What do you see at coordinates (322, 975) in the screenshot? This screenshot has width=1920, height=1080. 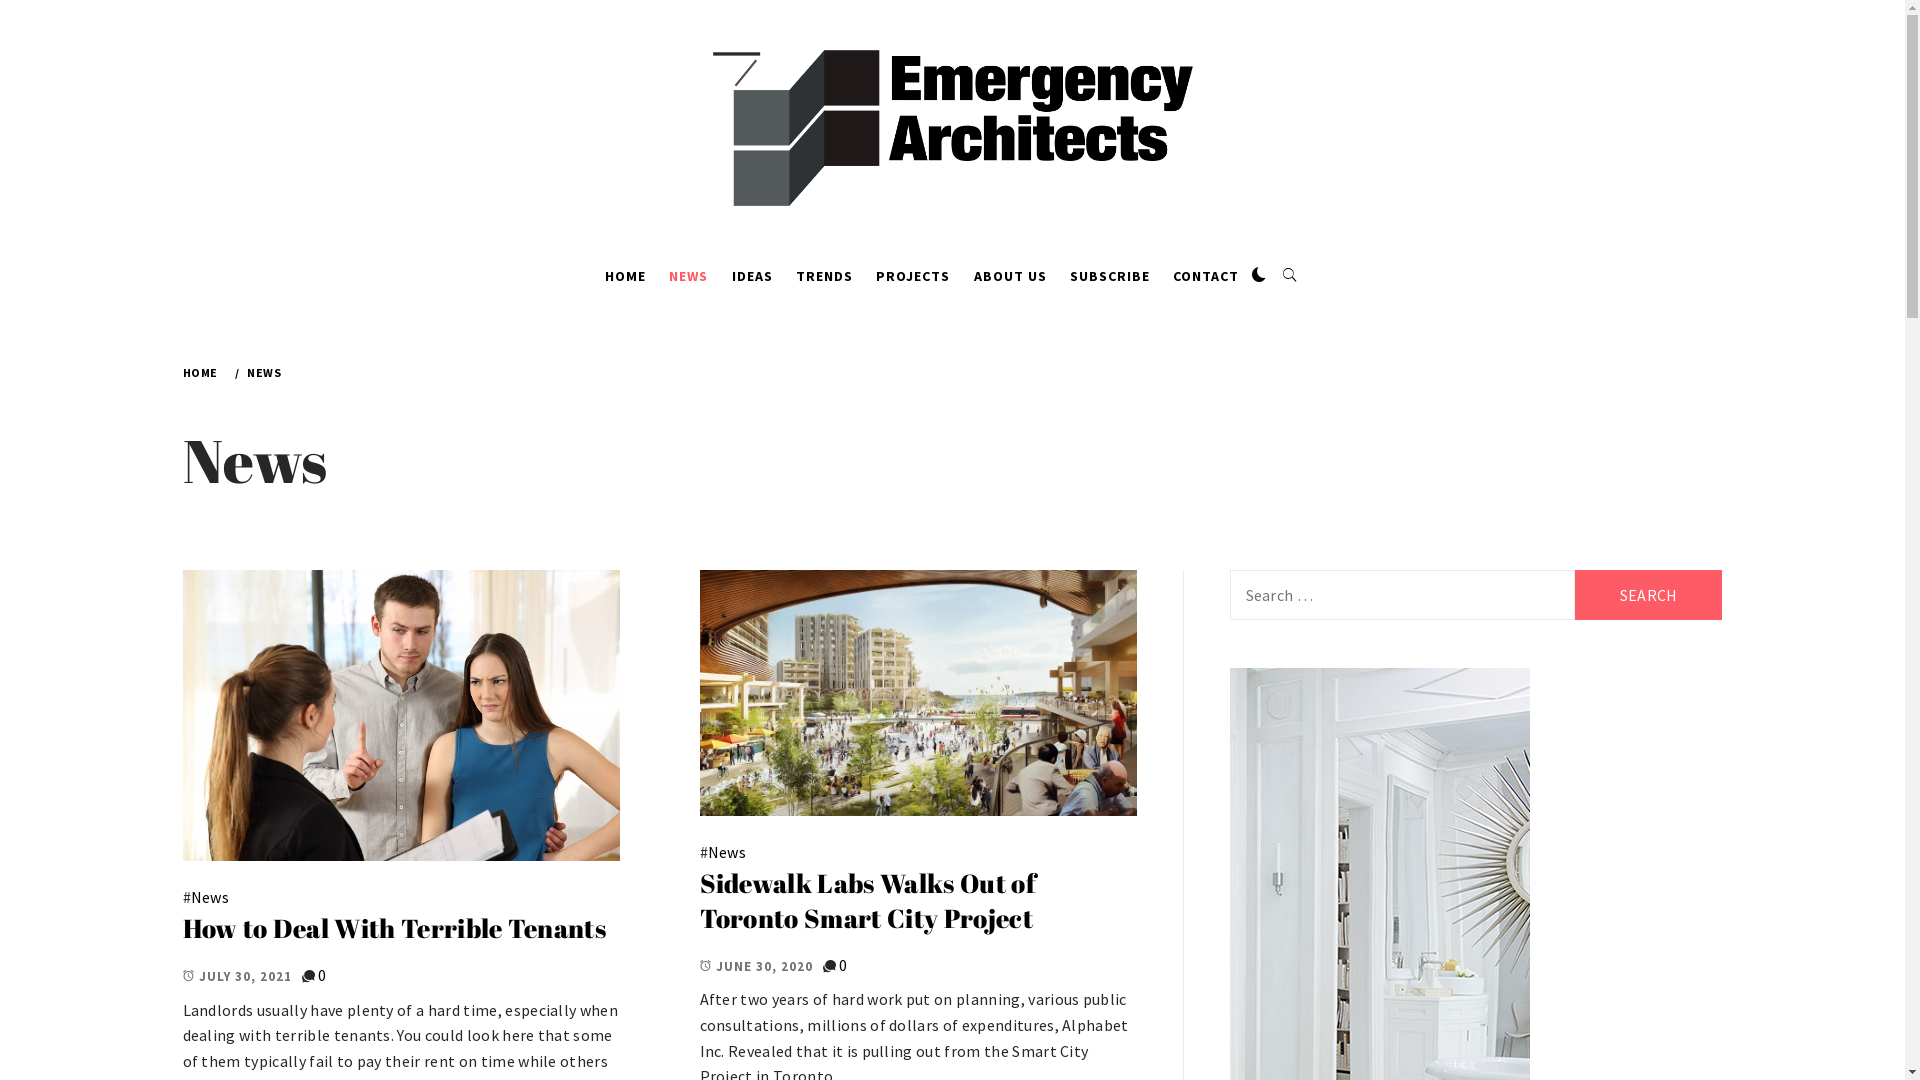 I see `0` at bounding box center [322, 975].